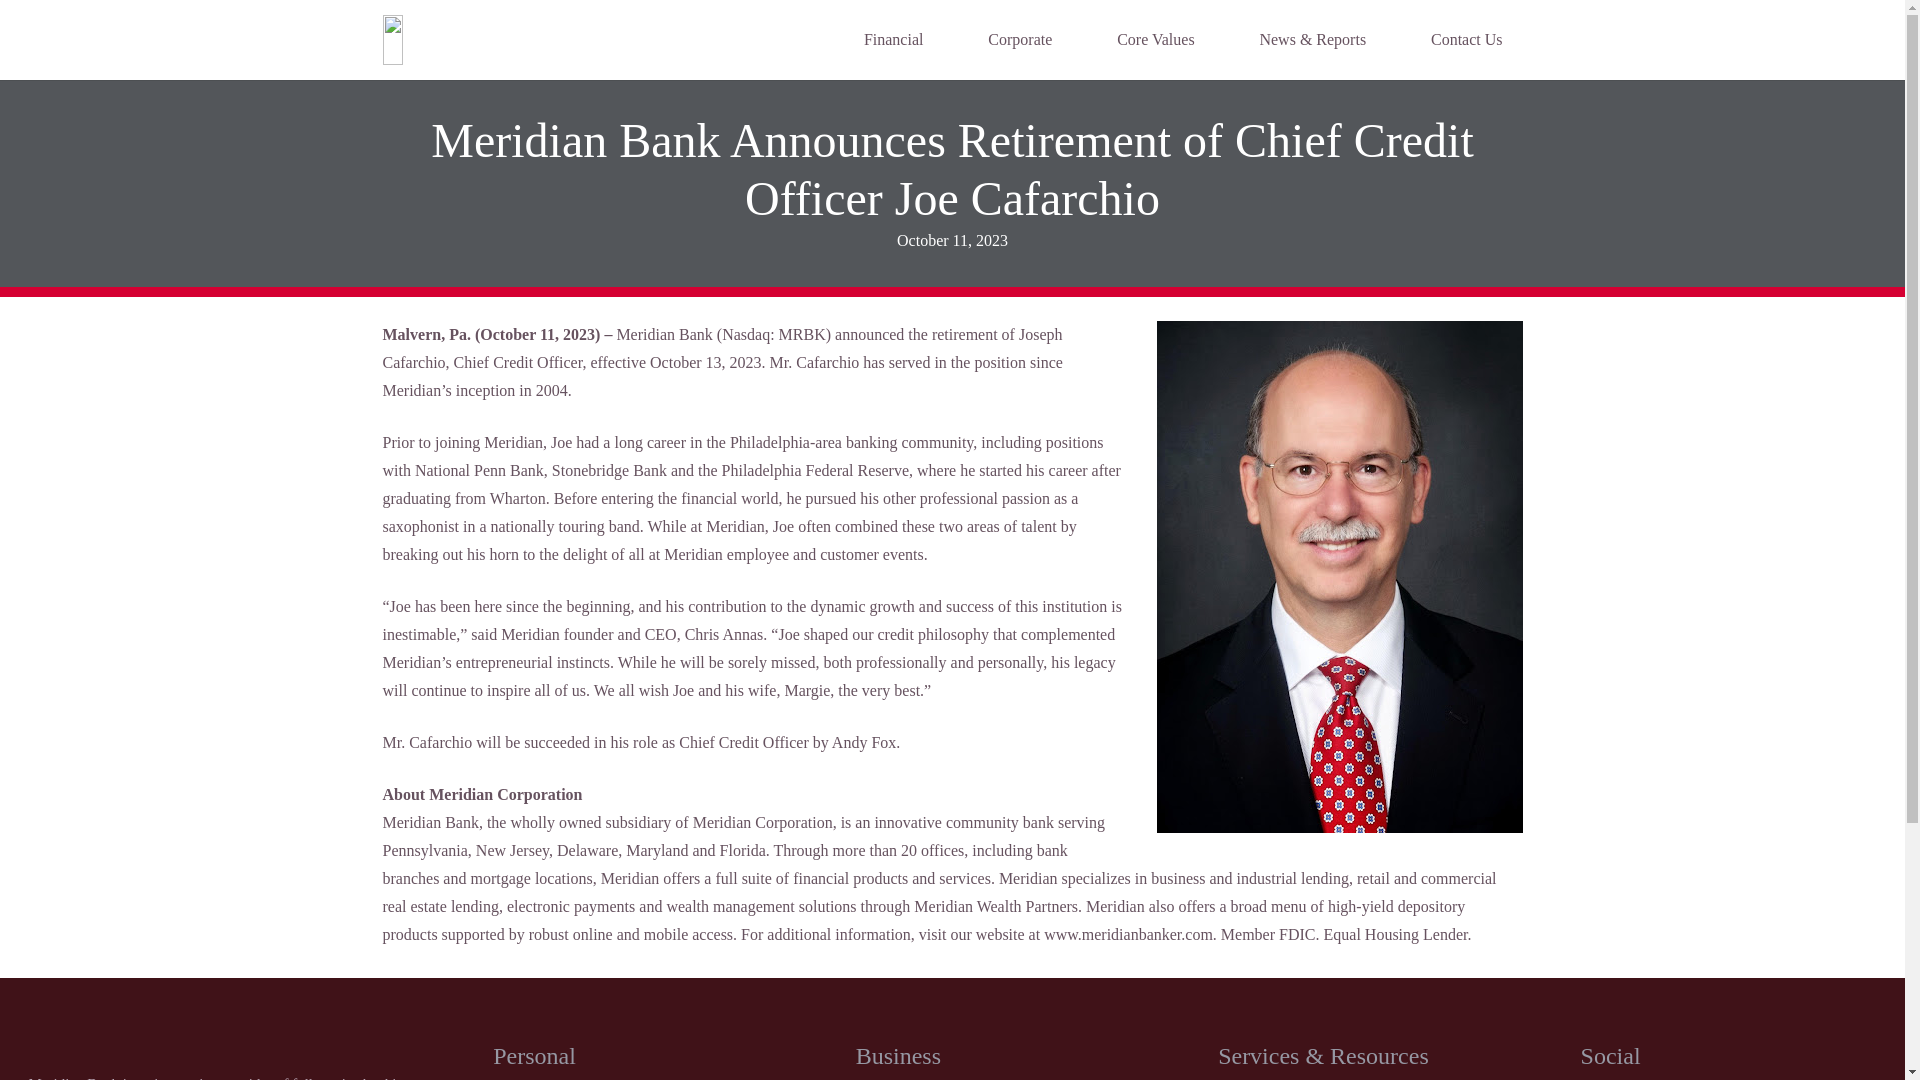  What do you see at coordinates (534, 1056) in the screenshot?
I see `Personal` at bounding box center [534, 1056].